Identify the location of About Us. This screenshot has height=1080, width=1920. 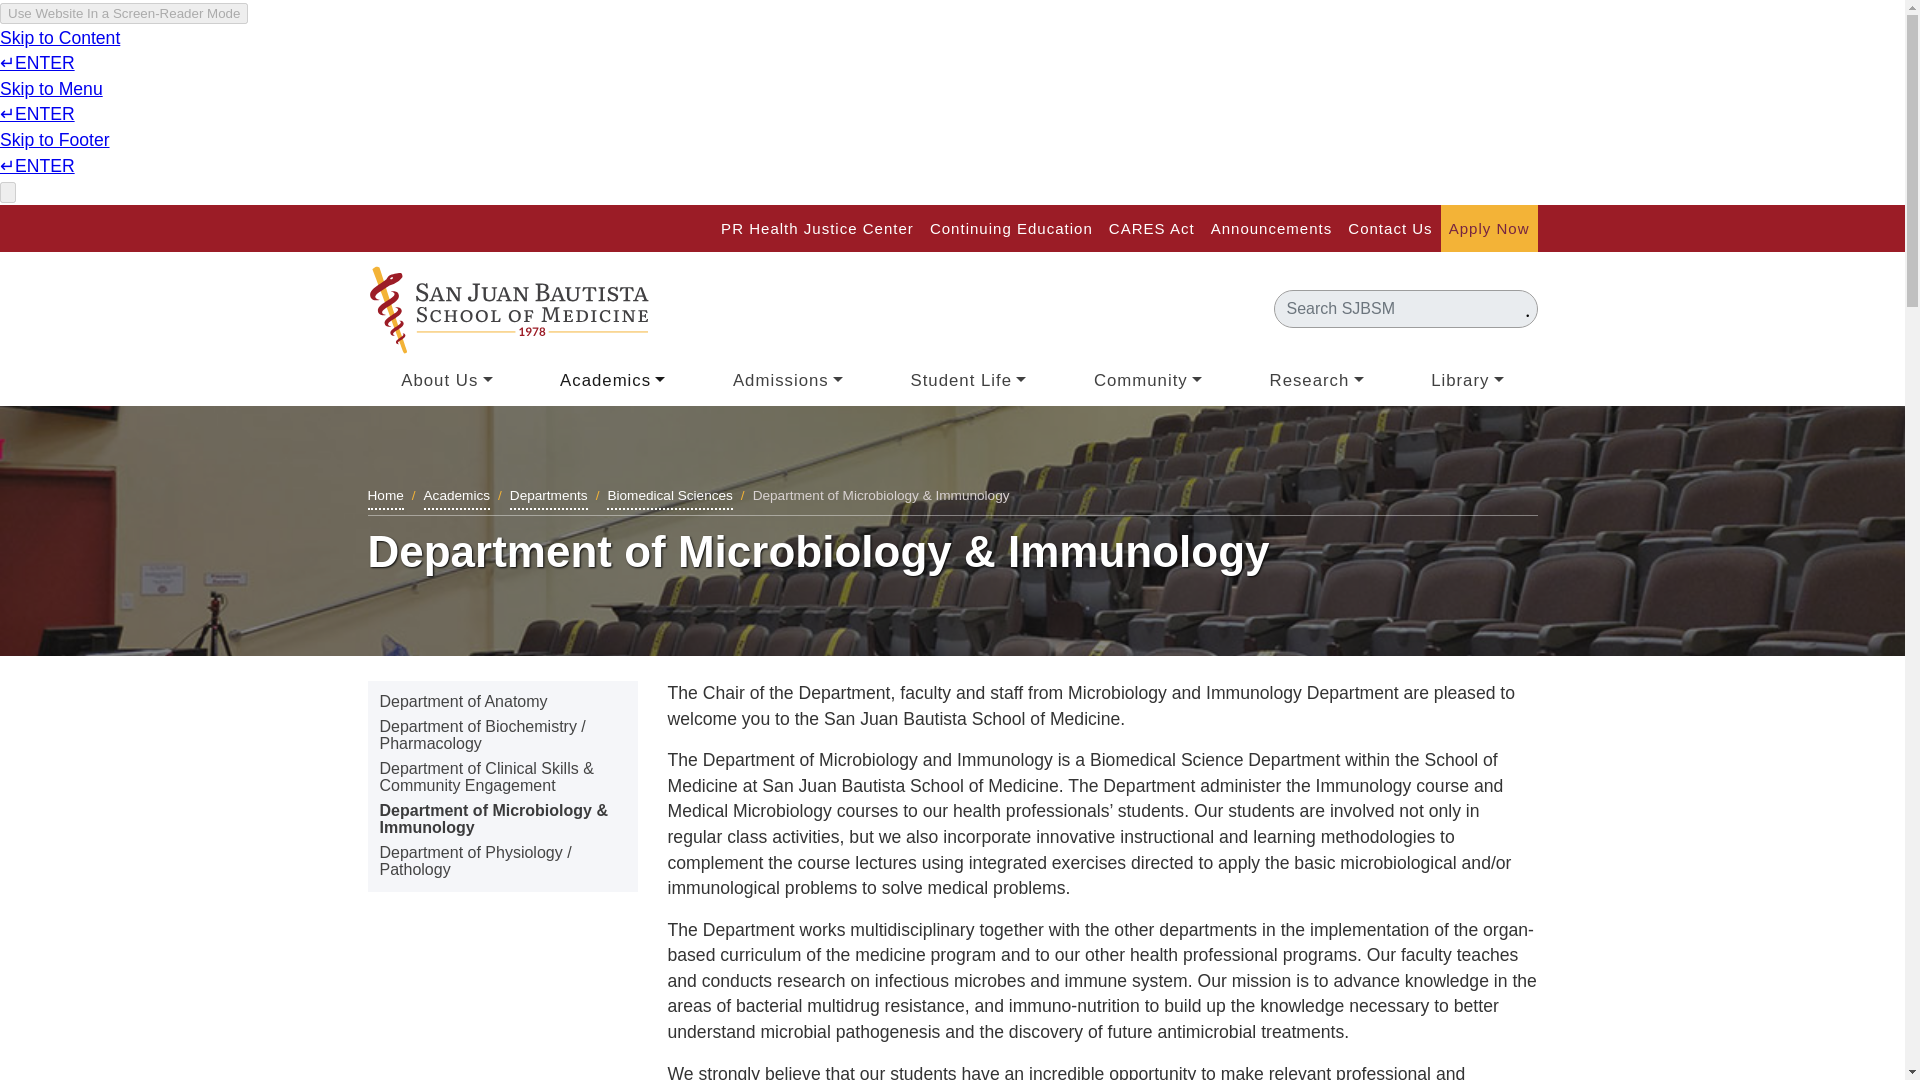
(446, 382).